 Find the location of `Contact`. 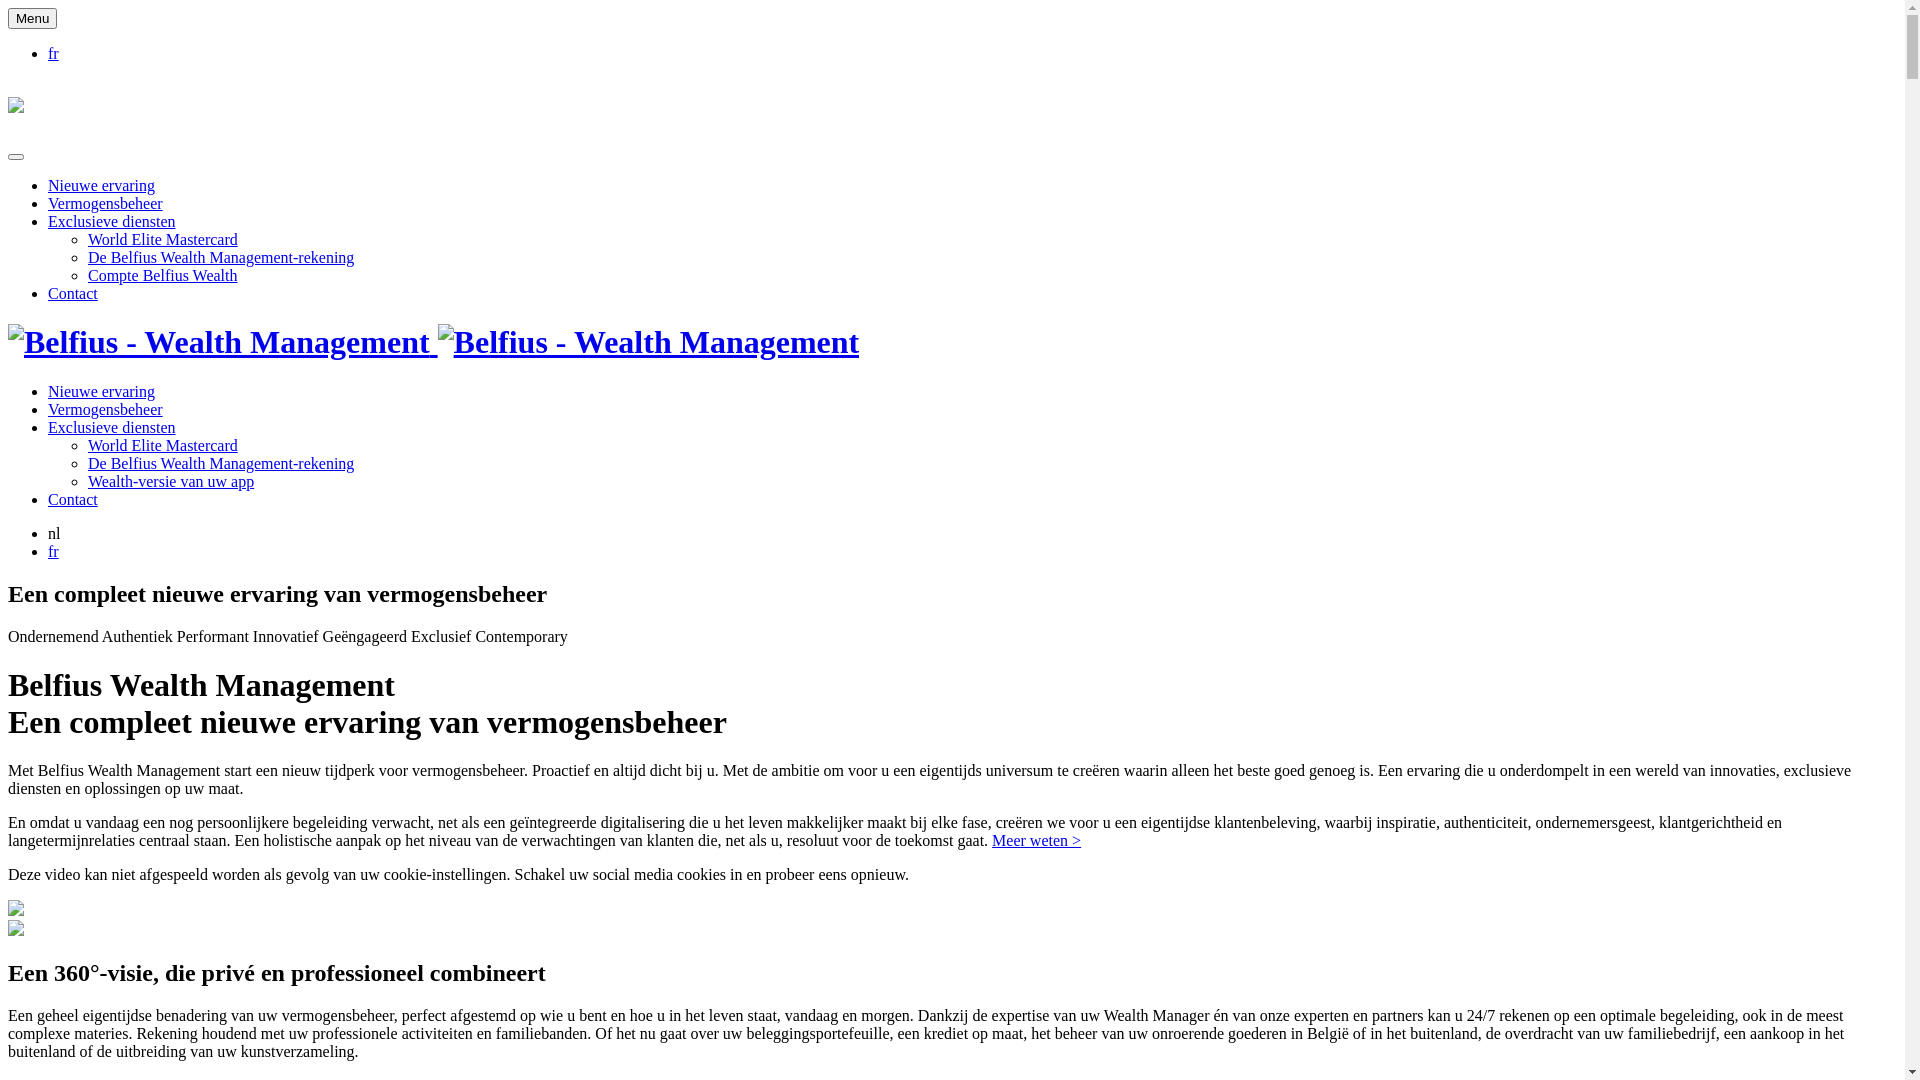

Contact is located at coordinates (73, 294).